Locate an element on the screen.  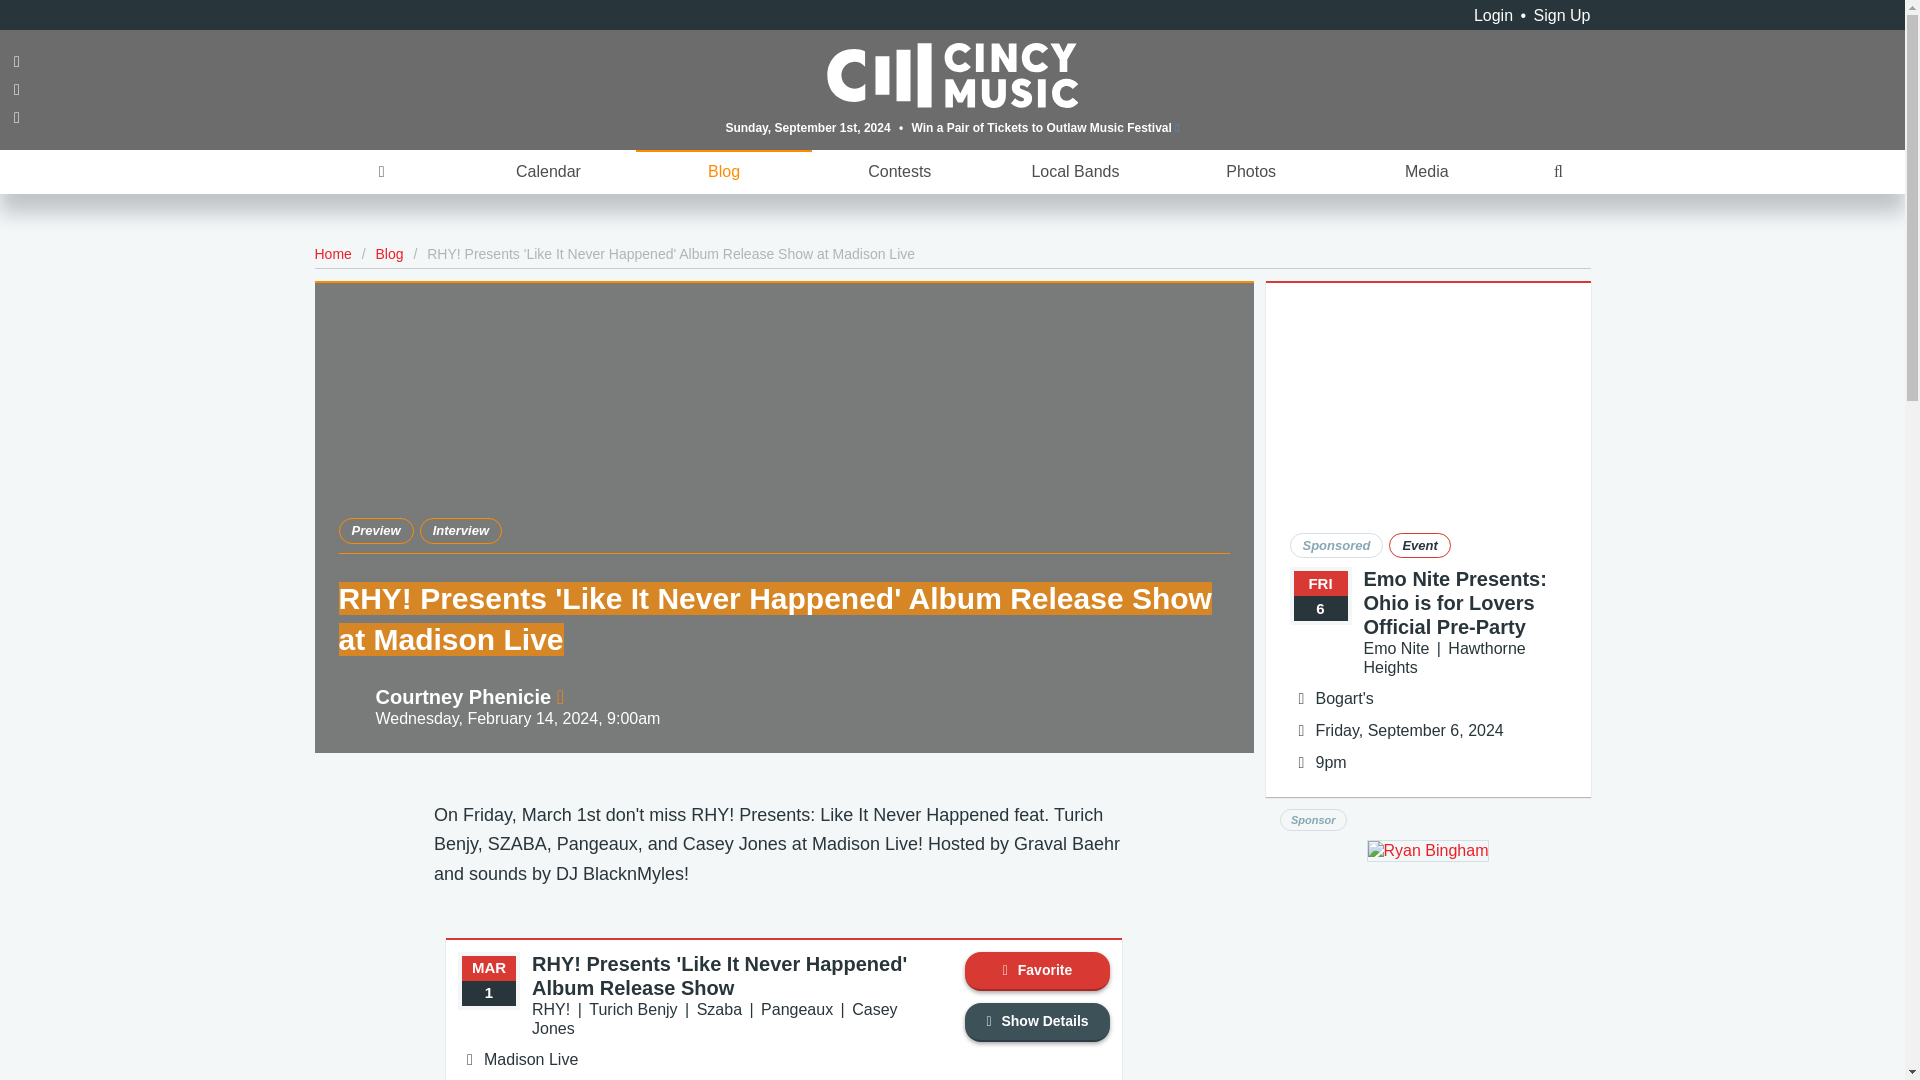
Sign Up is located at coordinates (1562, 14).